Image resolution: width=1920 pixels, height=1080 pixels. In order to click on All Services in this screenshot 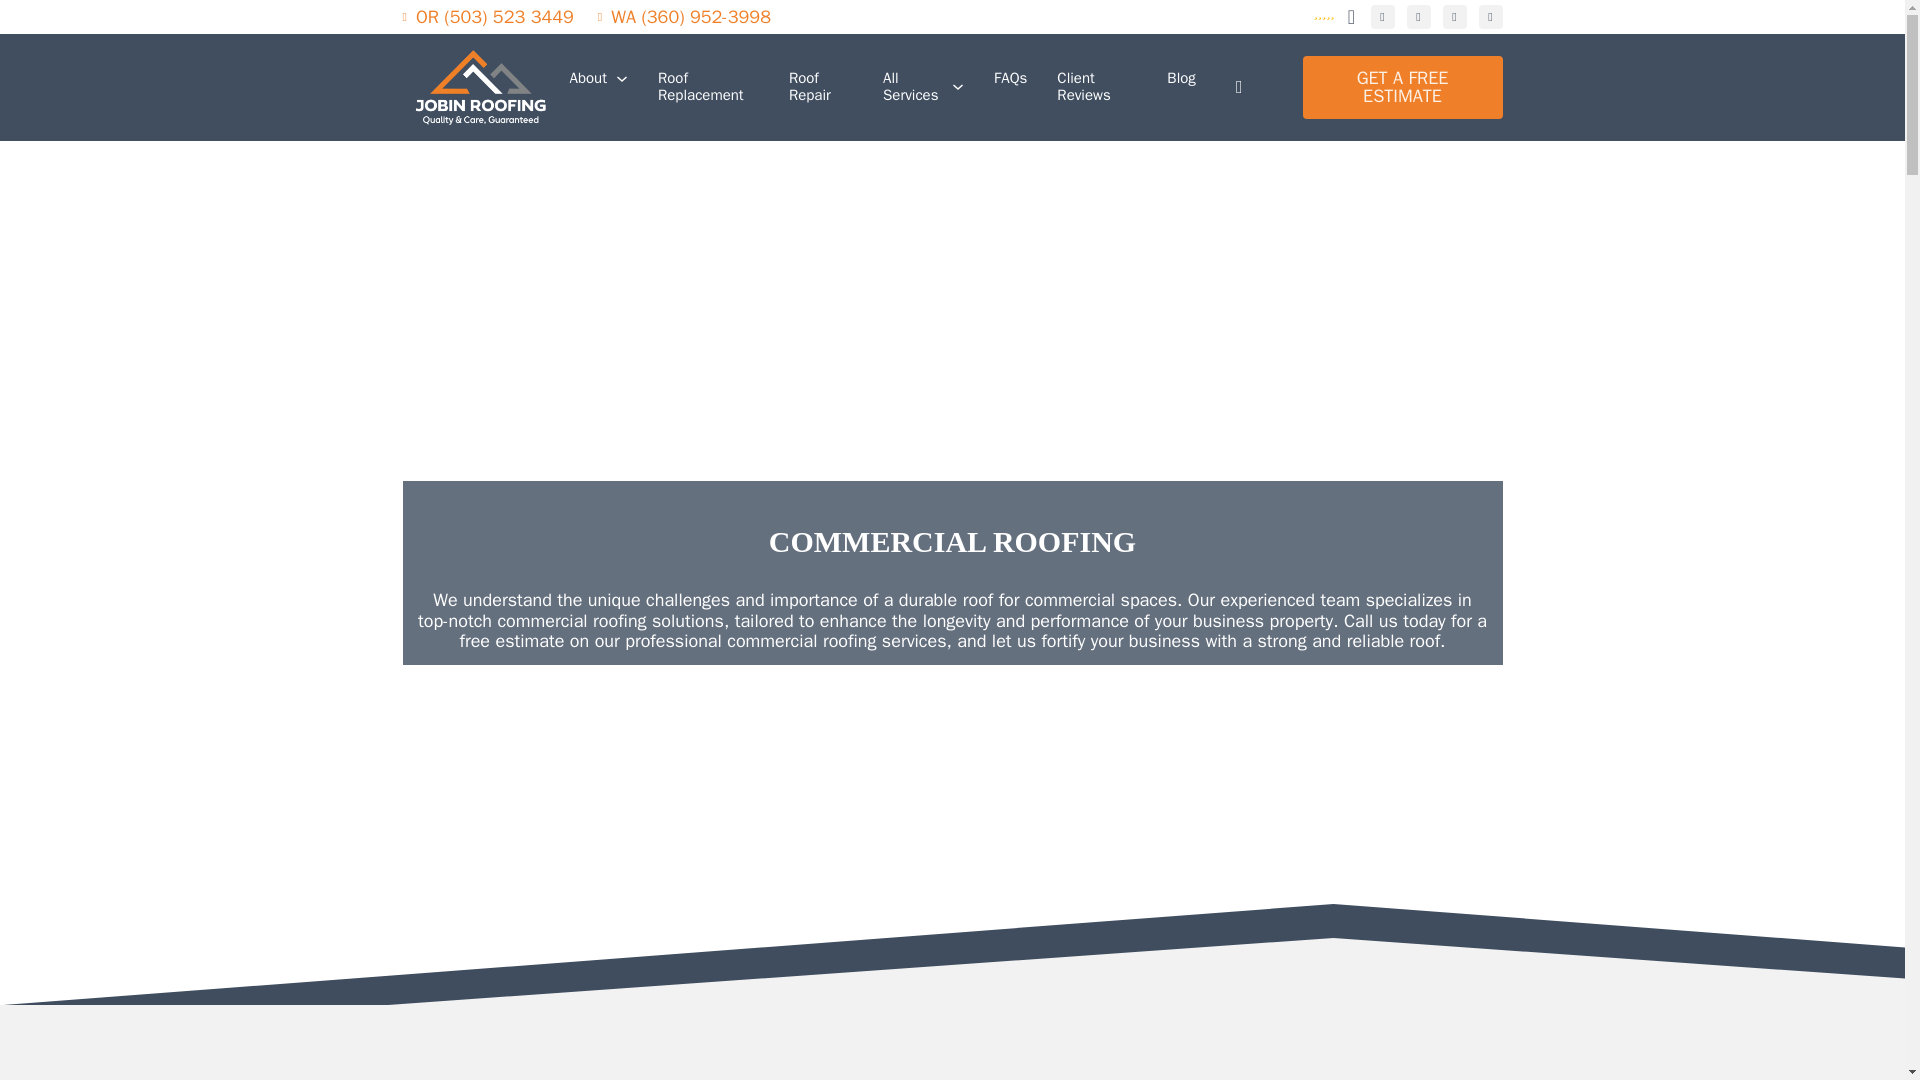, I will do `click(912, 87)`.